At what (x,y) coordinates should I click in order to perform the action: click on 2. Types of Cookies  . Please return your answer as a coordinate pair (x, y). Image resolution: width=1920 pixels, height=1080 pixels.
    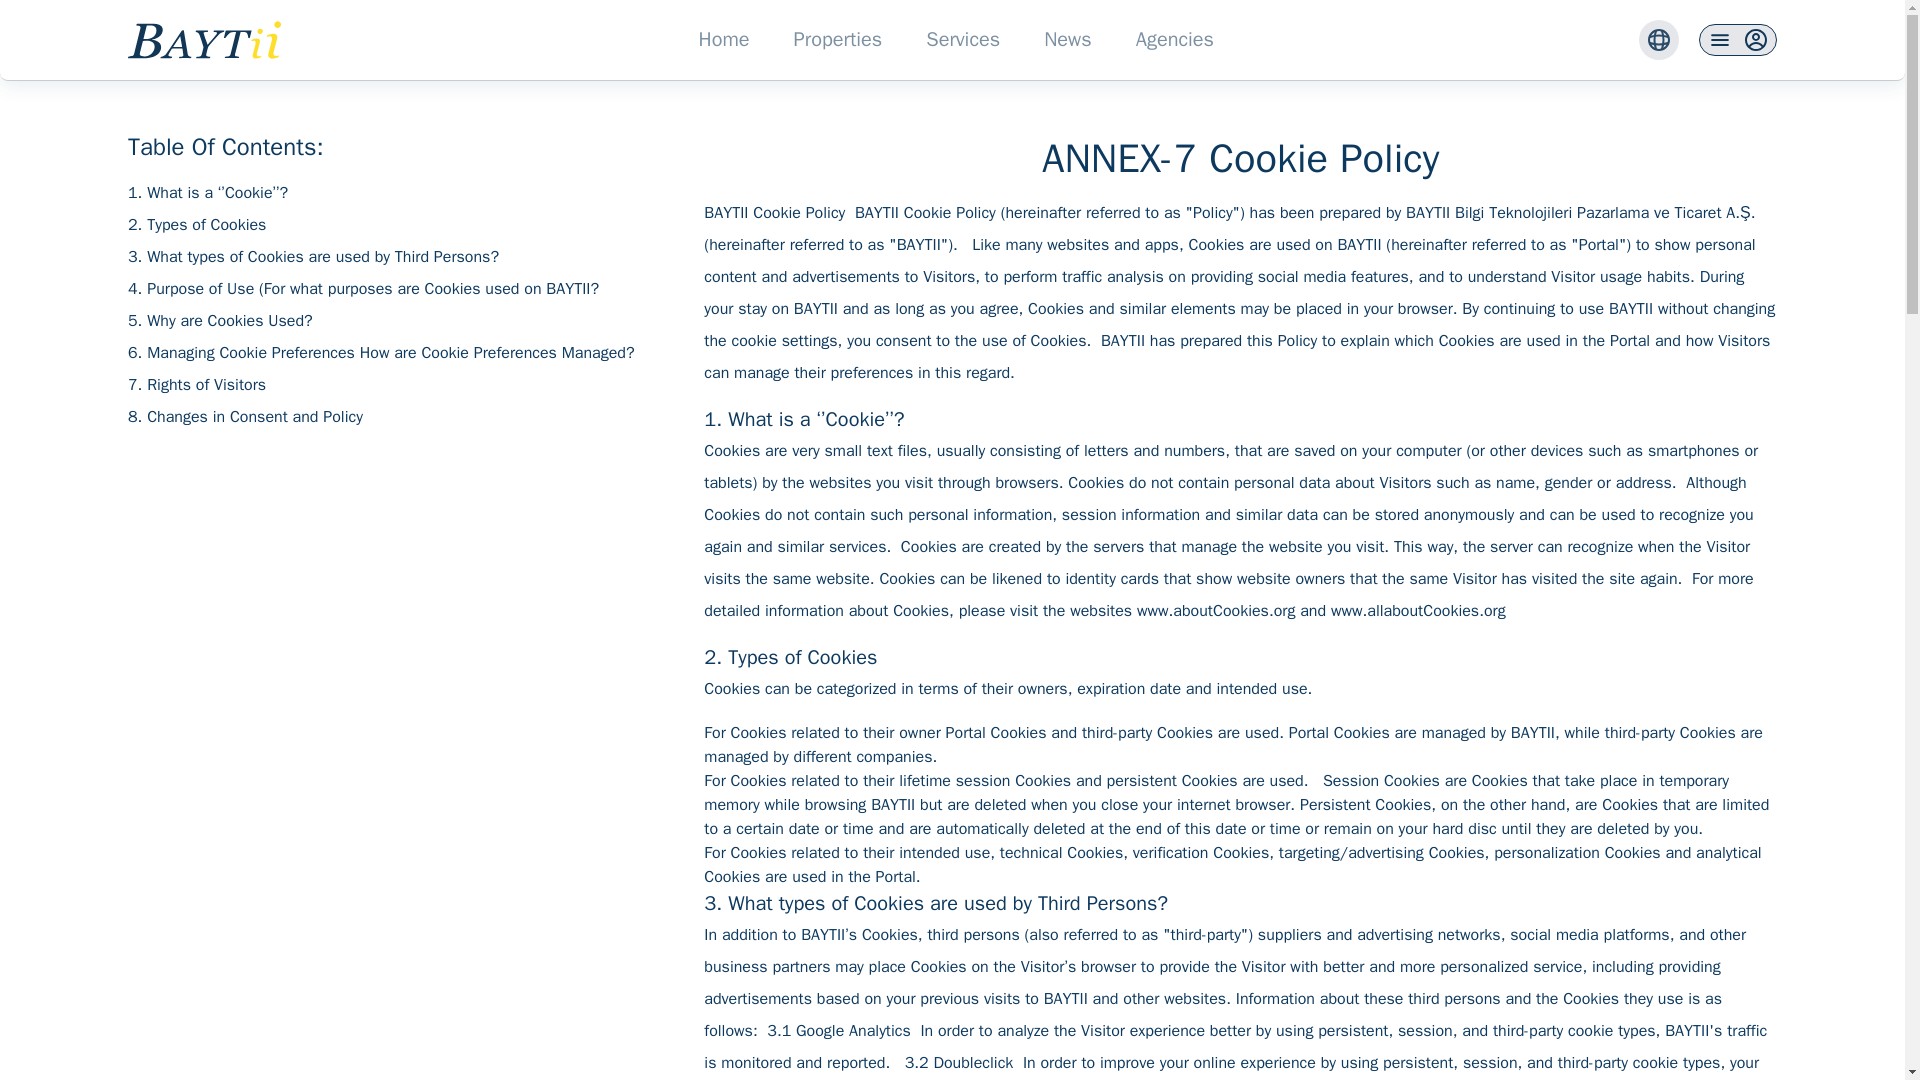
    Looking at the image, I should click on (202, 224).